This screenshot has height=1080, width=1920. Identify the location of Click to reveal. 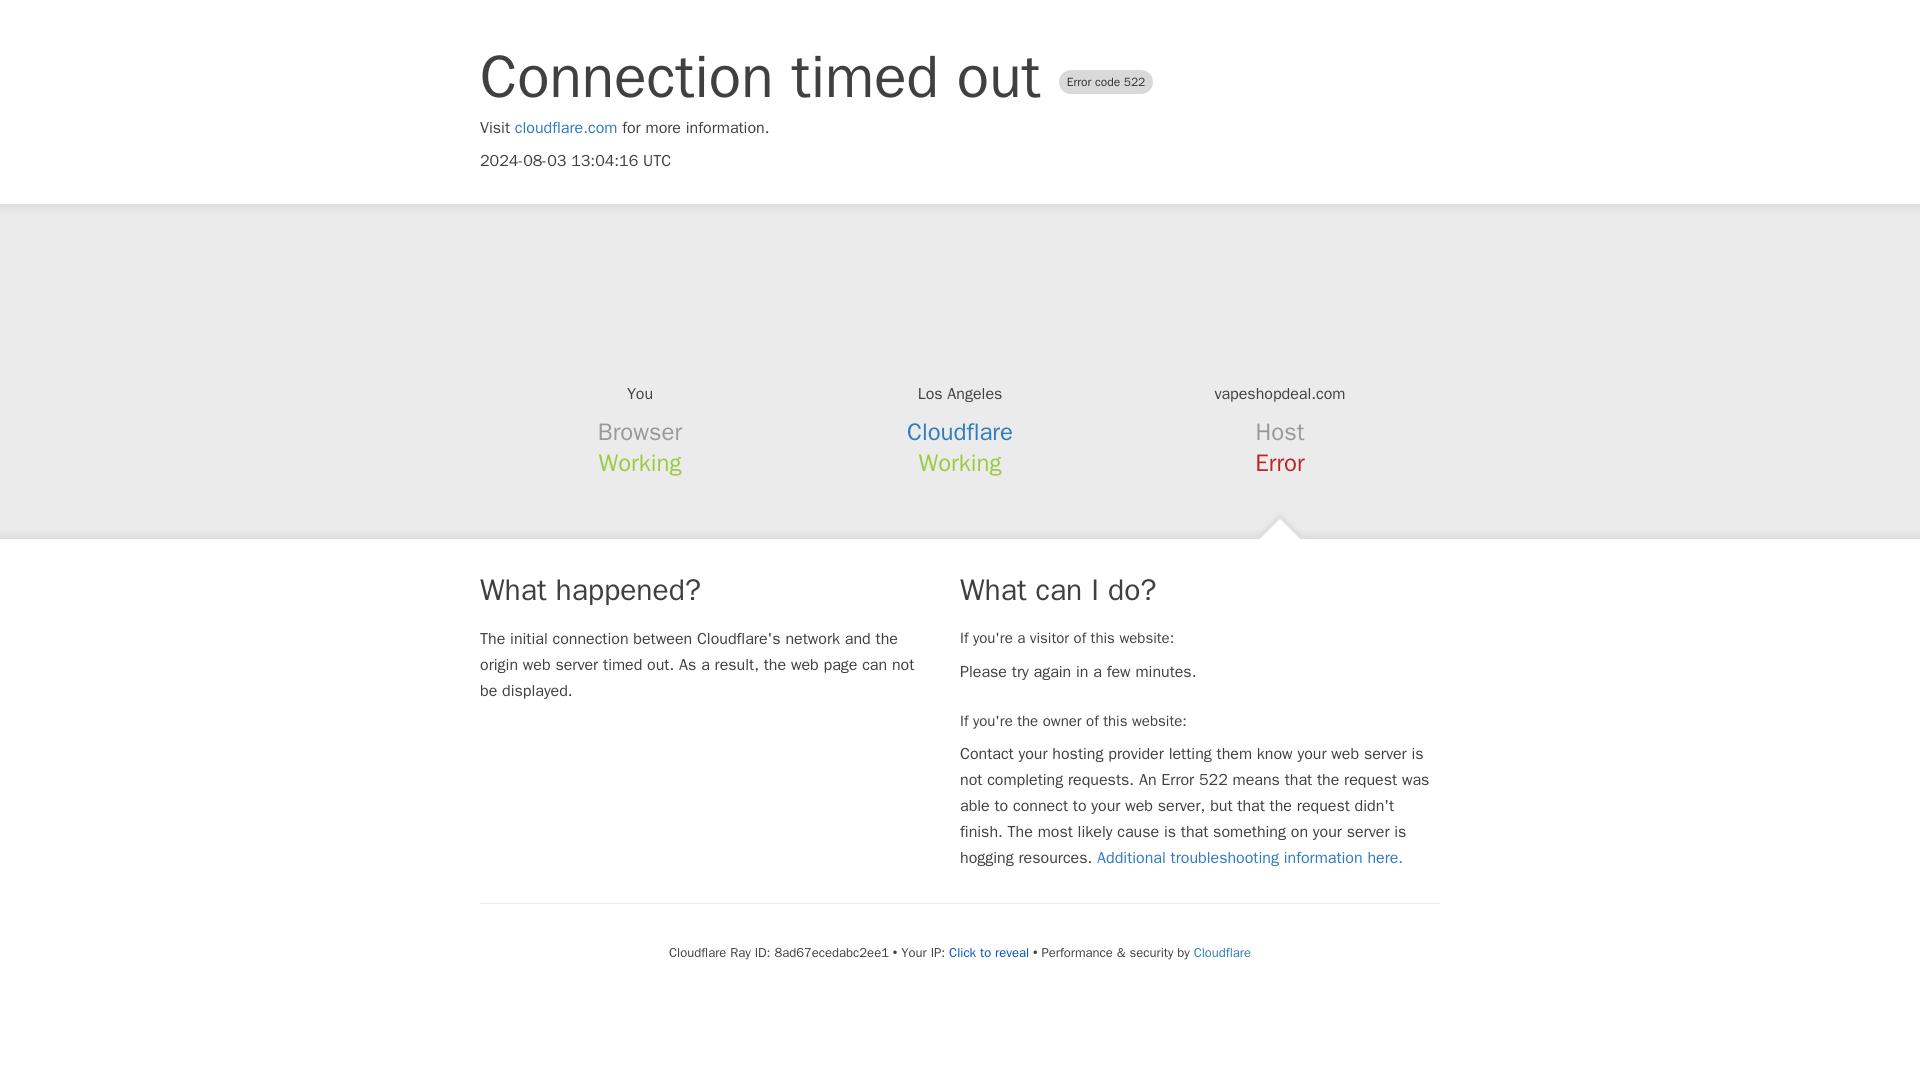
(988, 952).